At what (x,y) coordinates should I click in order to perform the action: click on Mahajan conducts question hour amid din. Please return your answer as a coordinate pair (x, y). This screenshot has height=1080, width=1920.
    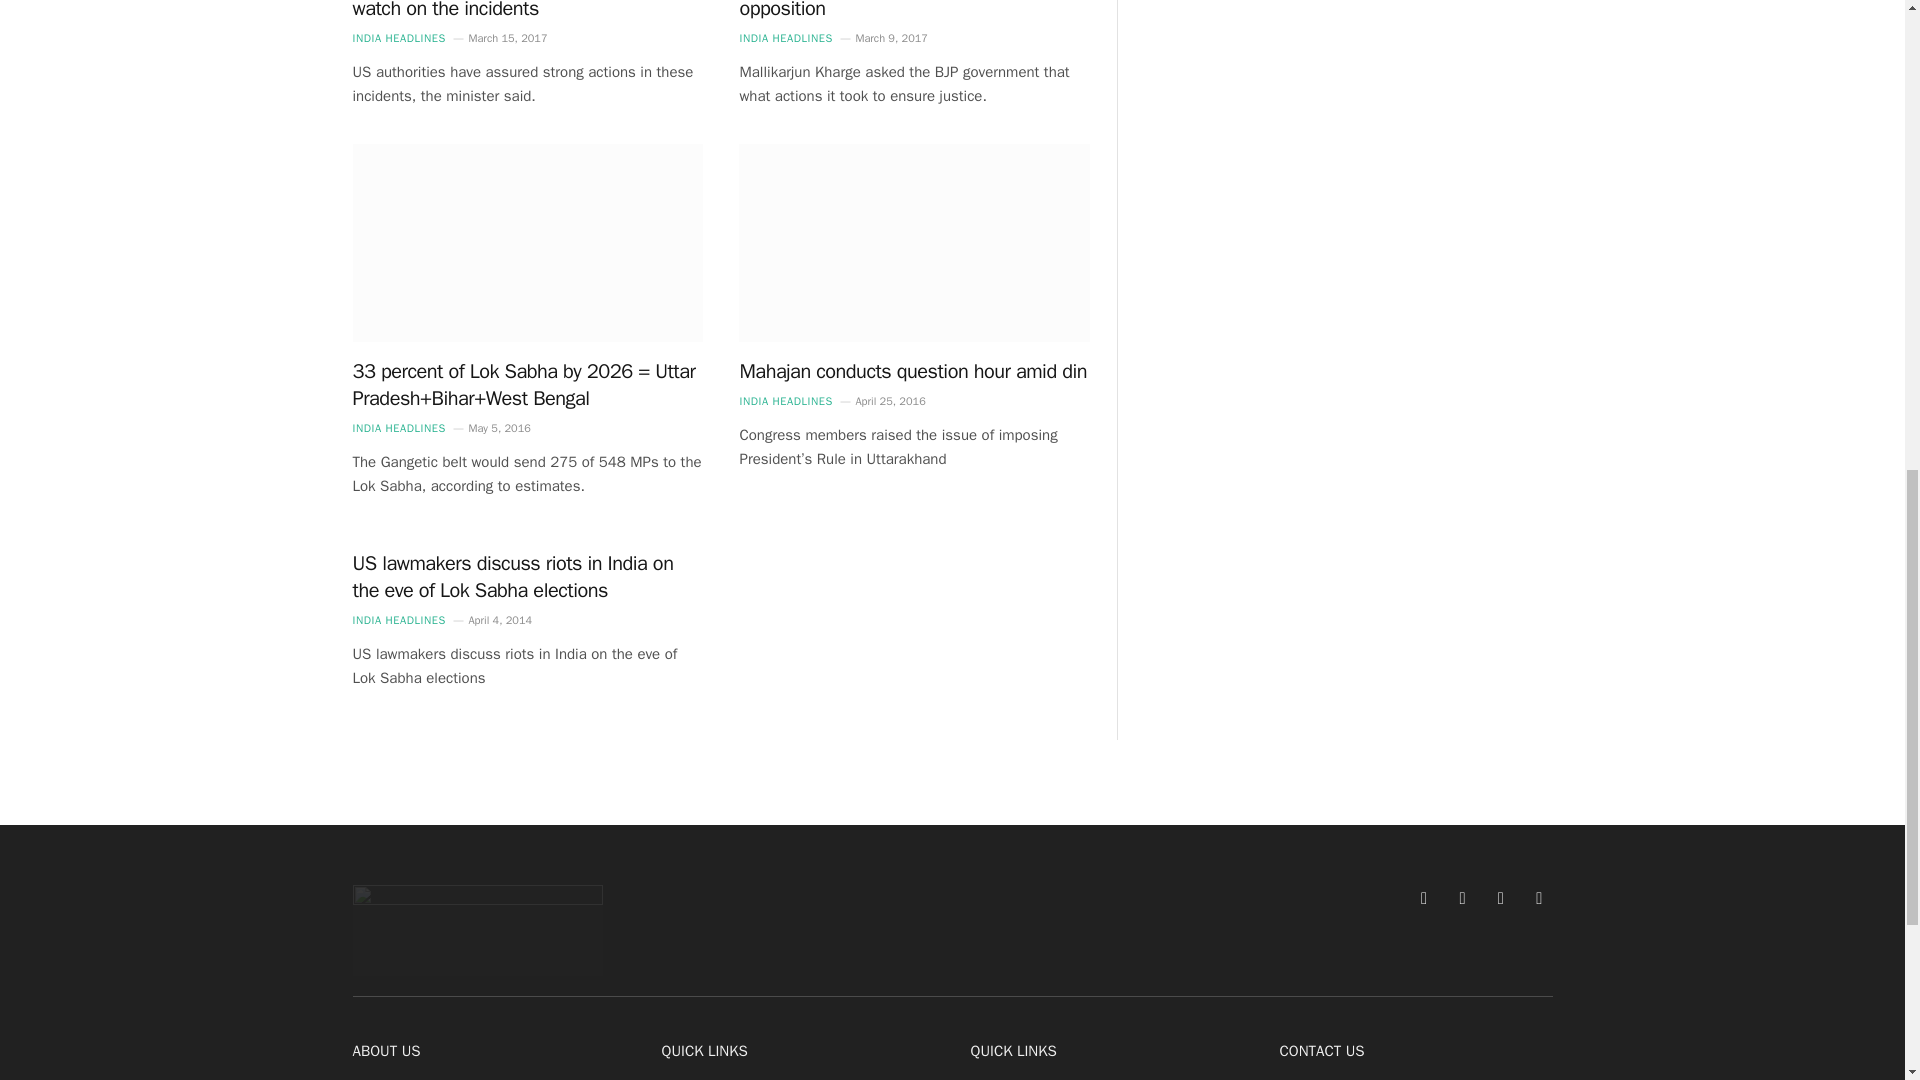
    Looking at the image, I should click on (914, 370).